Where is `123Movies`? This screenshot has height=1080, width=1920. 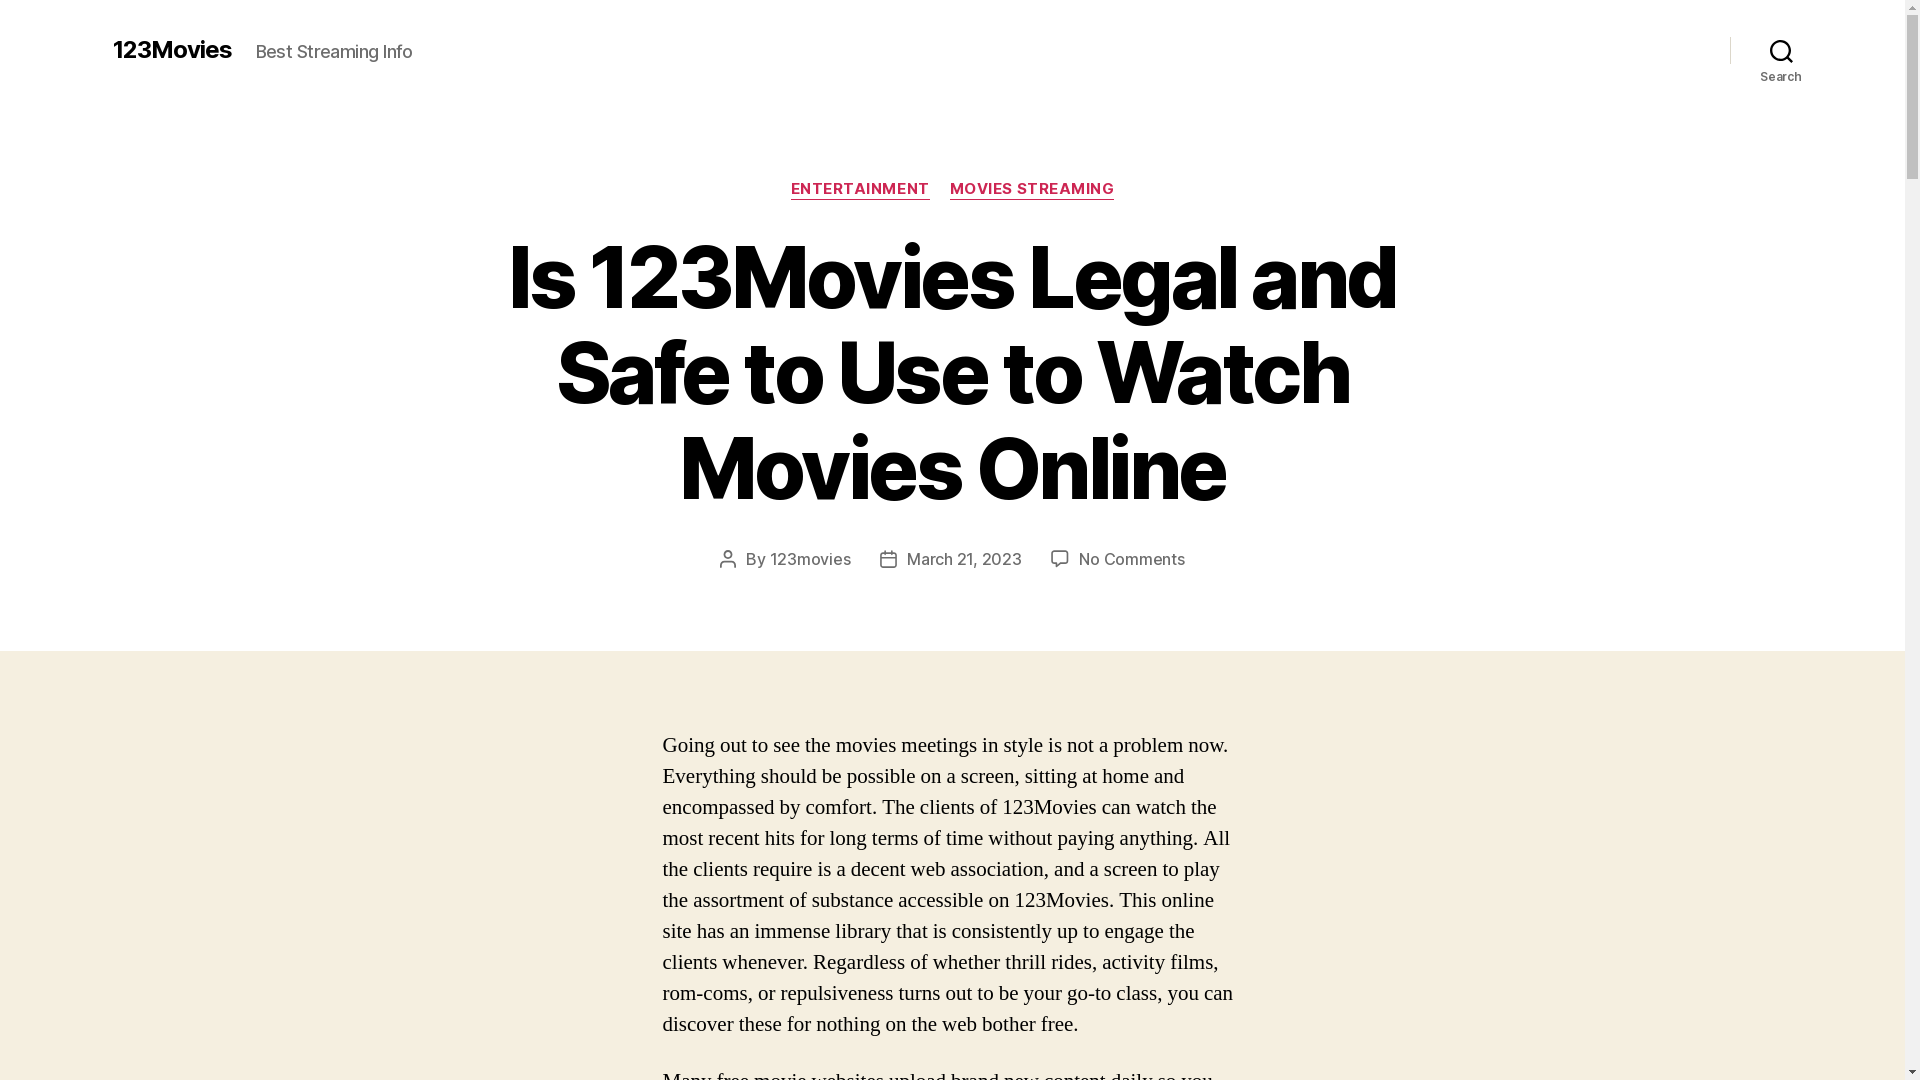 123Movies is located at coordinates (172, 50).